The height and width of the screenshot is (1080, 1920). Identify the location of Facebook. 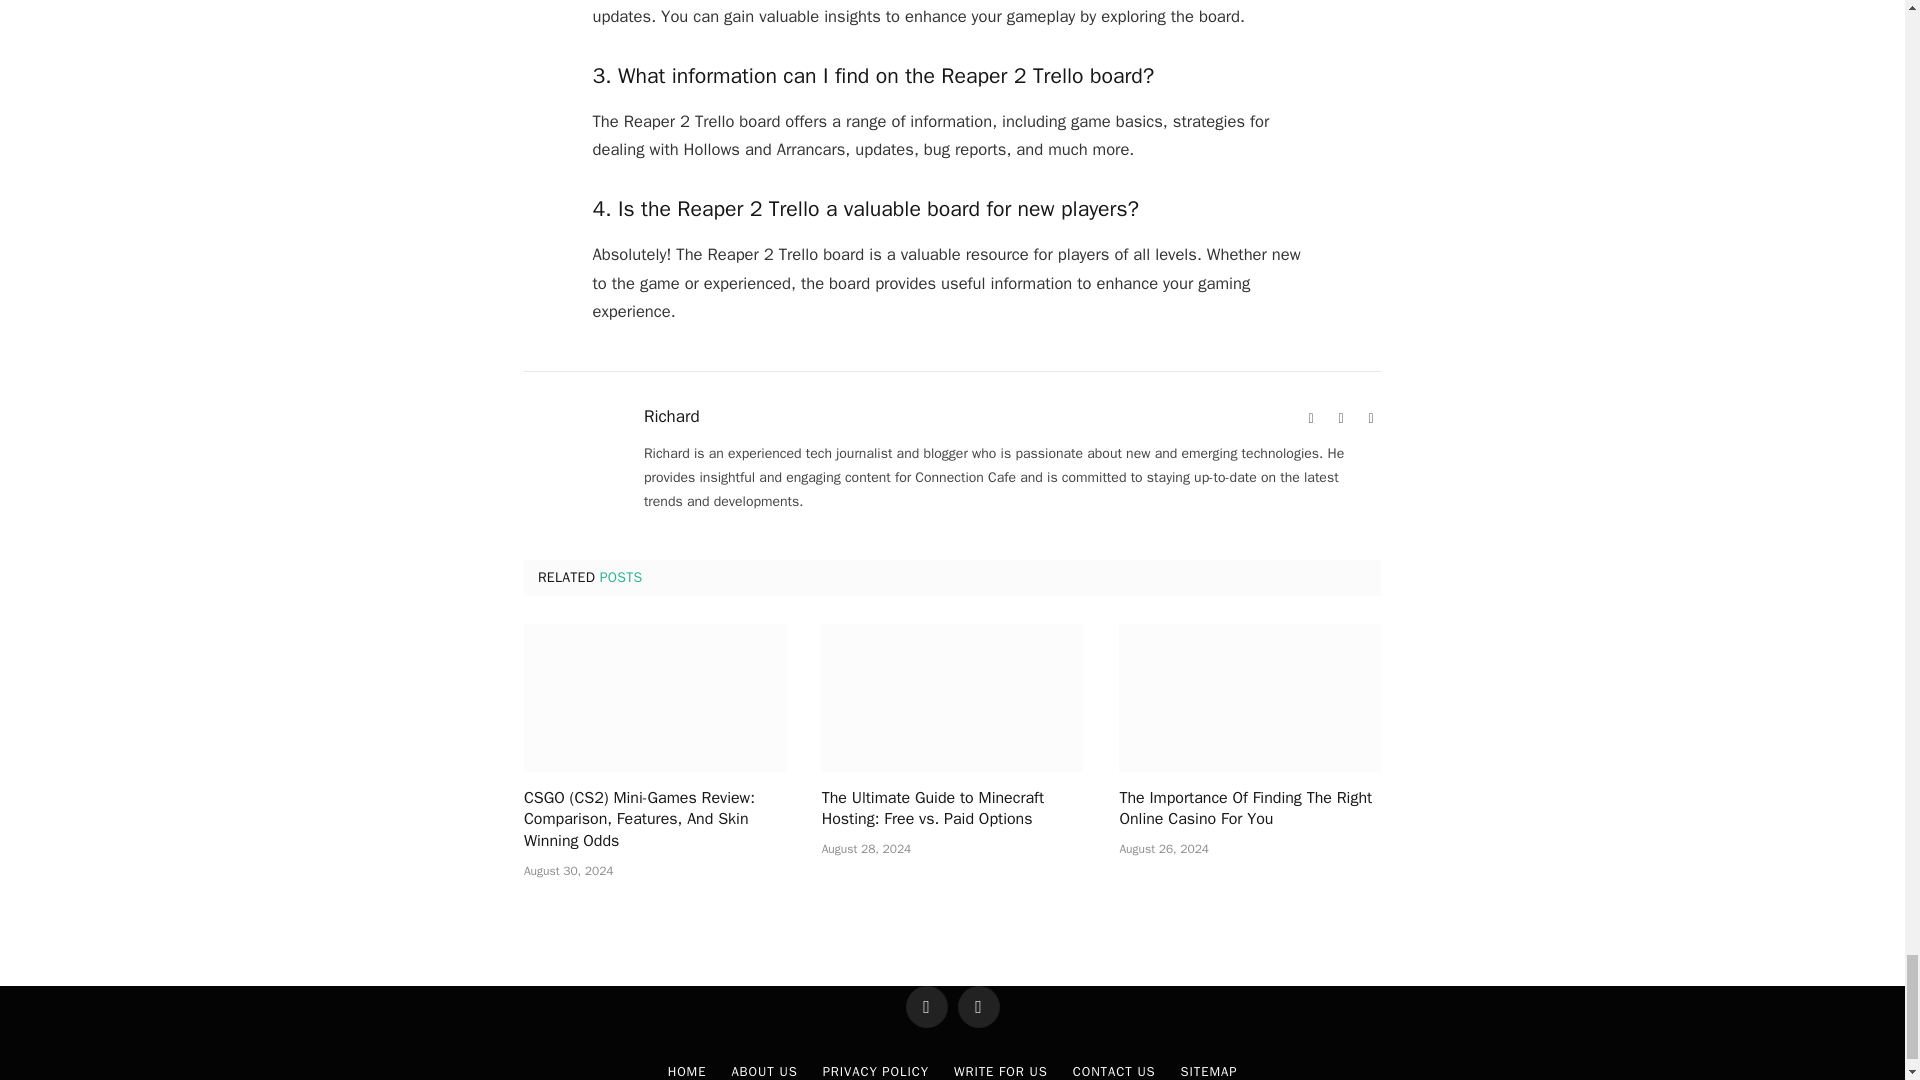
(1340, 418).